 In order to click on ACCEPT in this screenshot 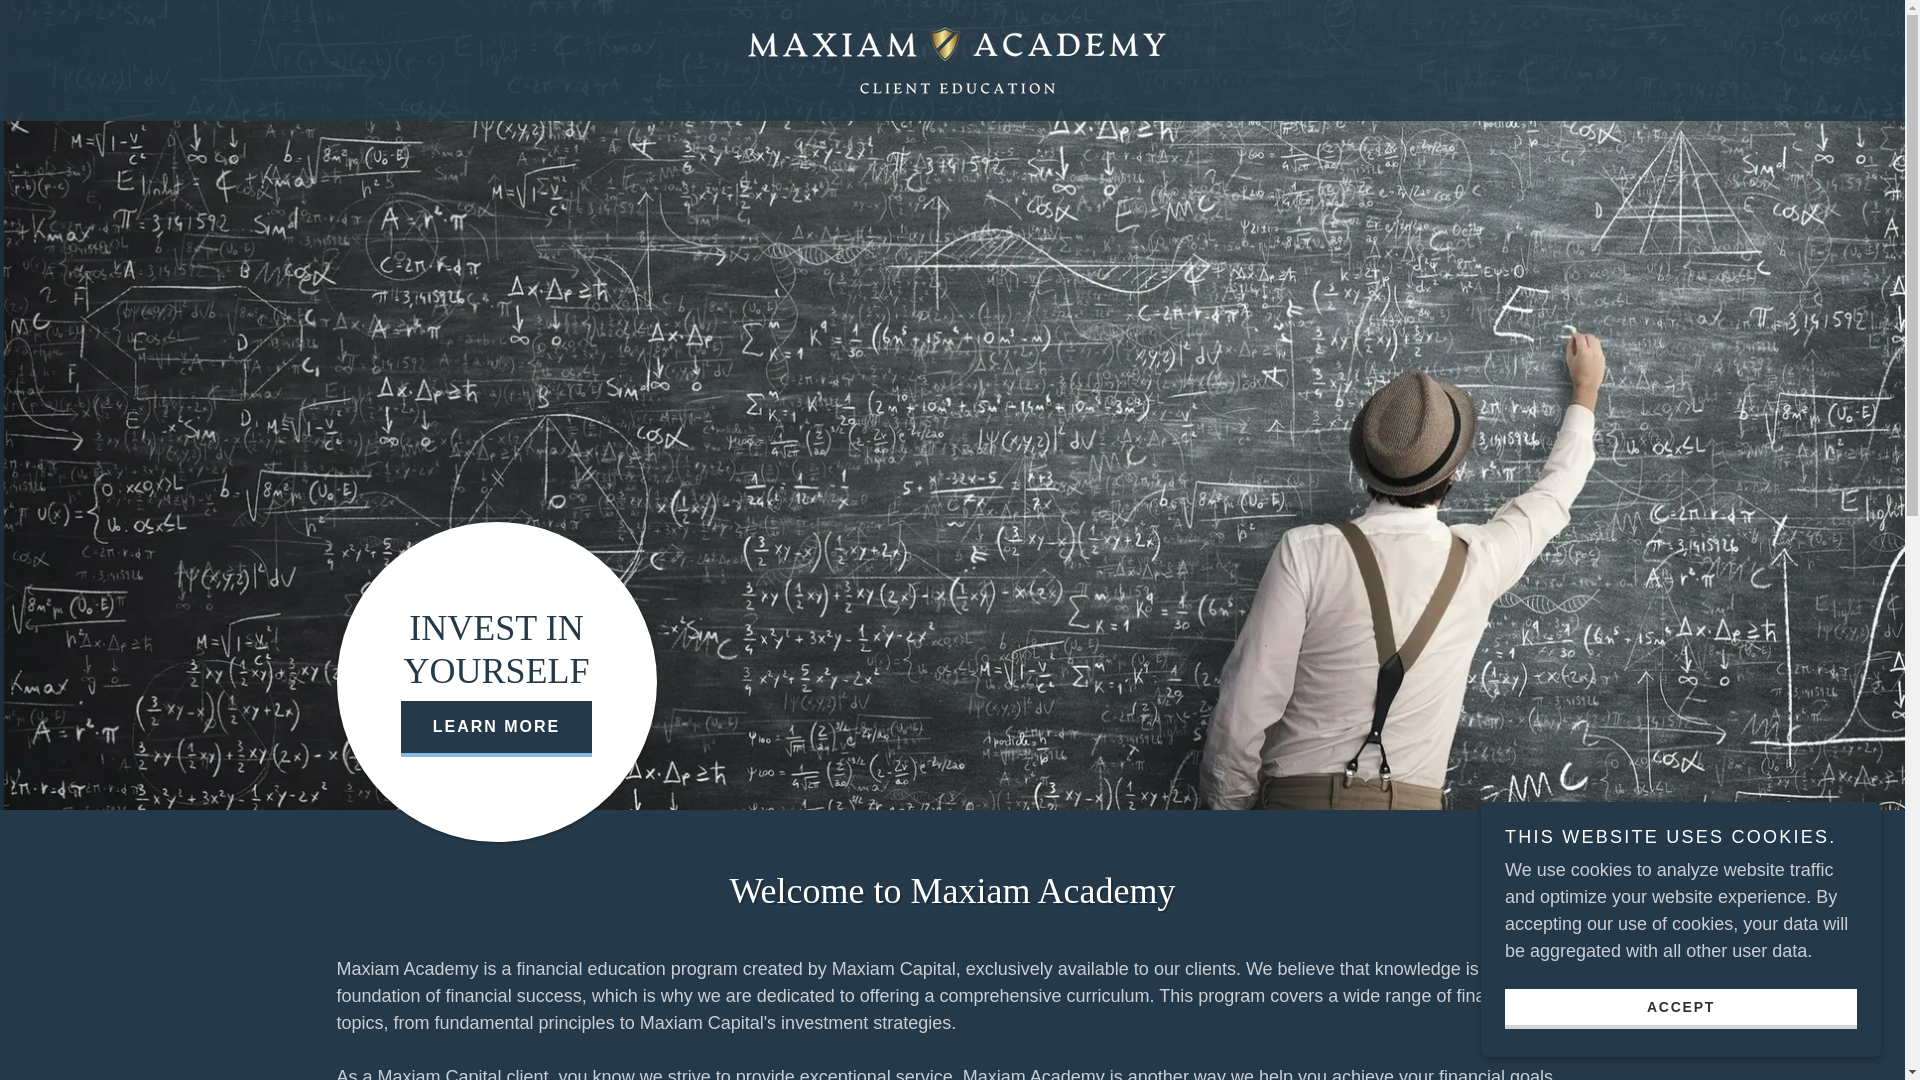, I will do `click(1680, 1008)`.